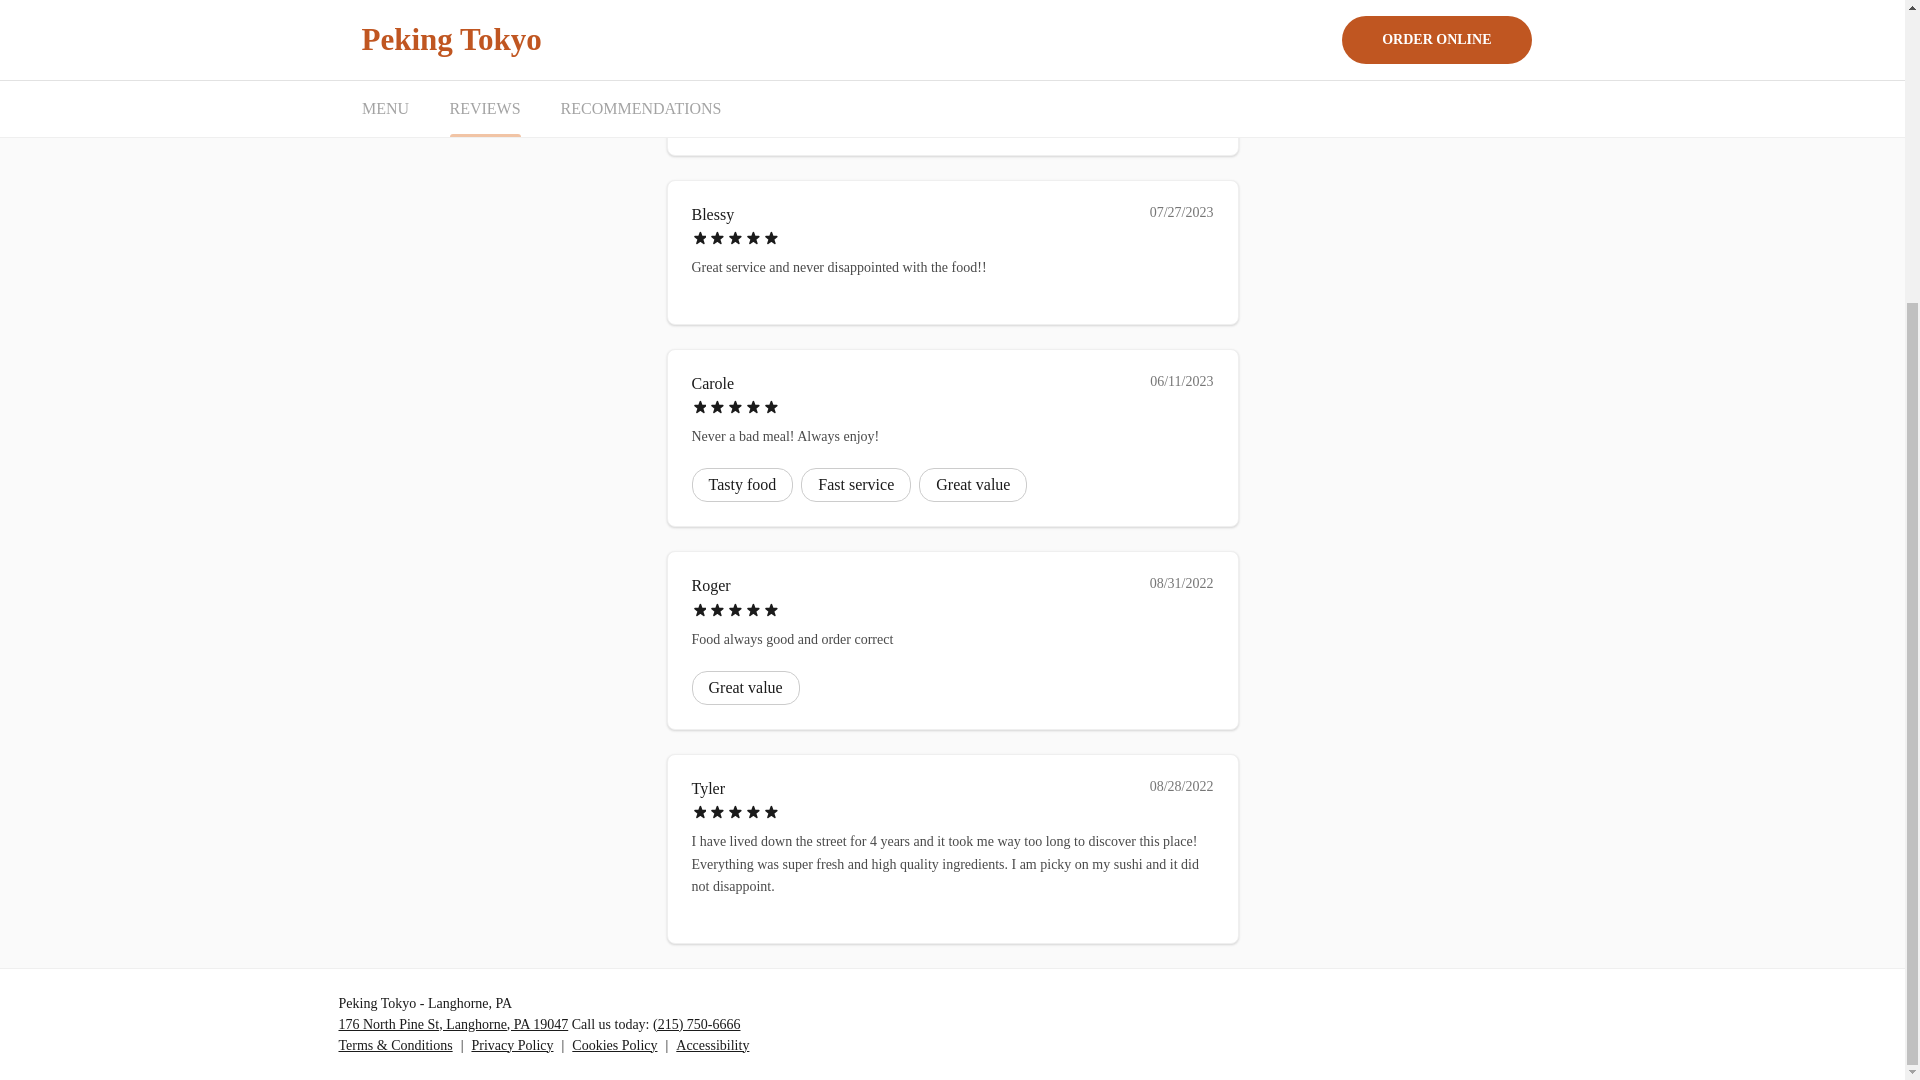 This screenshot has height=1080, width=1920. I want to click on 176 North Pine St, Langhorne, PA 19047, so click(452, 1024).